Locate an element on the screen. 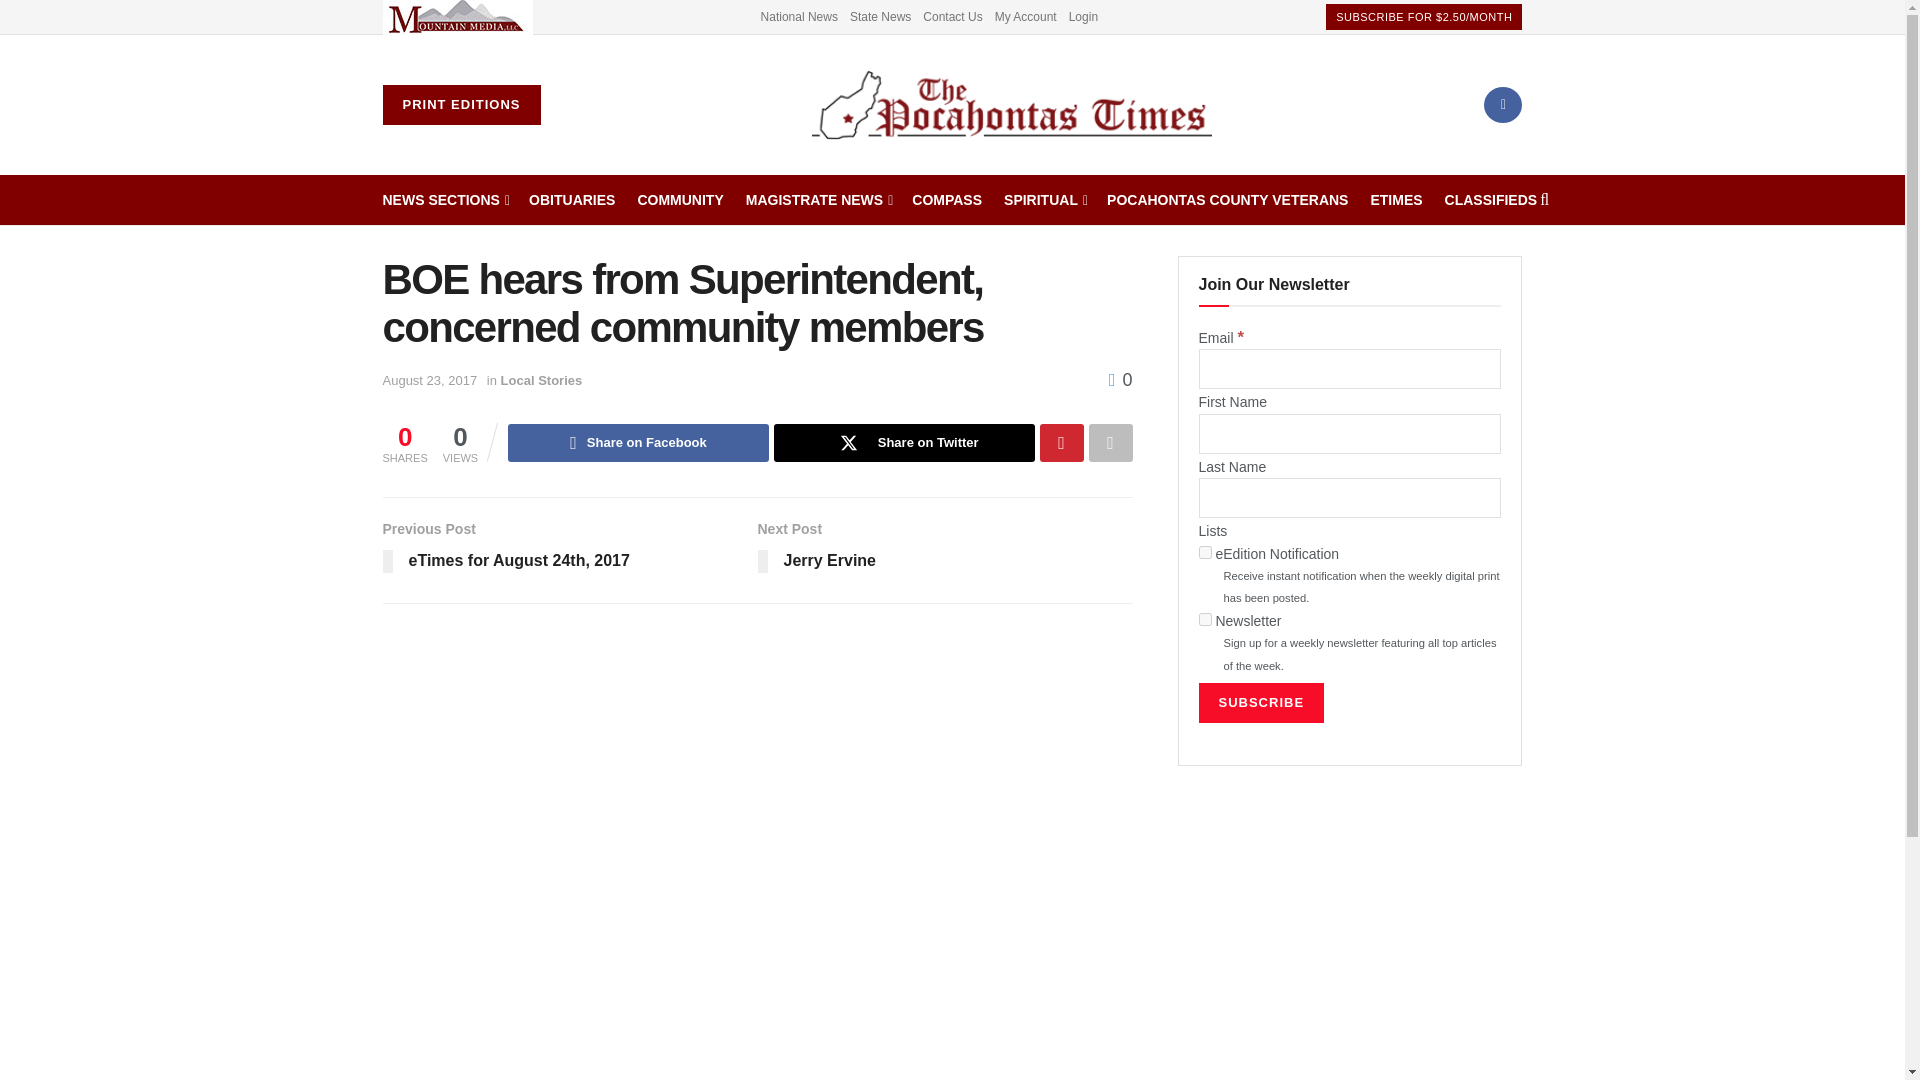 This screenshot has height=1080, width=1920. Contact Us is located at coordinates (952, 16).